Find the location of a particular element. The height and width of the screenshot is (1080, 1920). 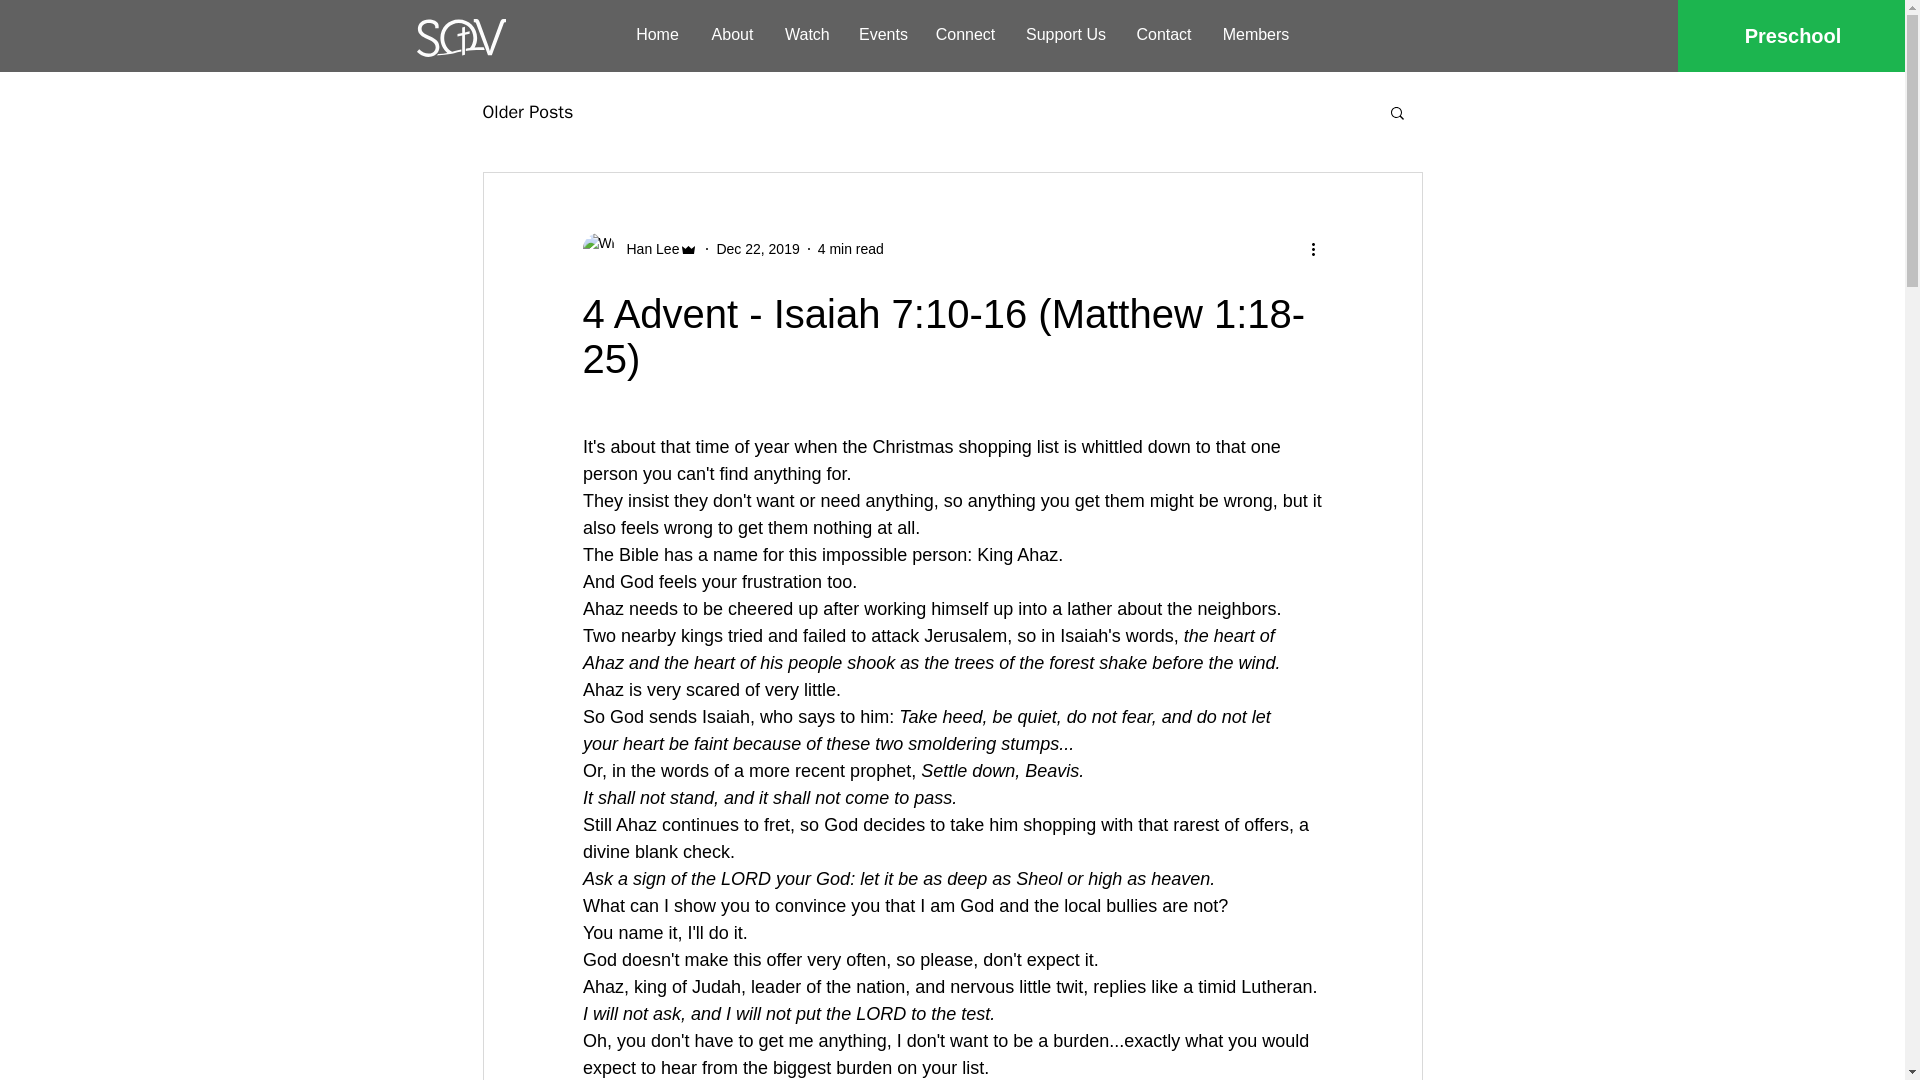

Members is located at coordinates (1256, 34).